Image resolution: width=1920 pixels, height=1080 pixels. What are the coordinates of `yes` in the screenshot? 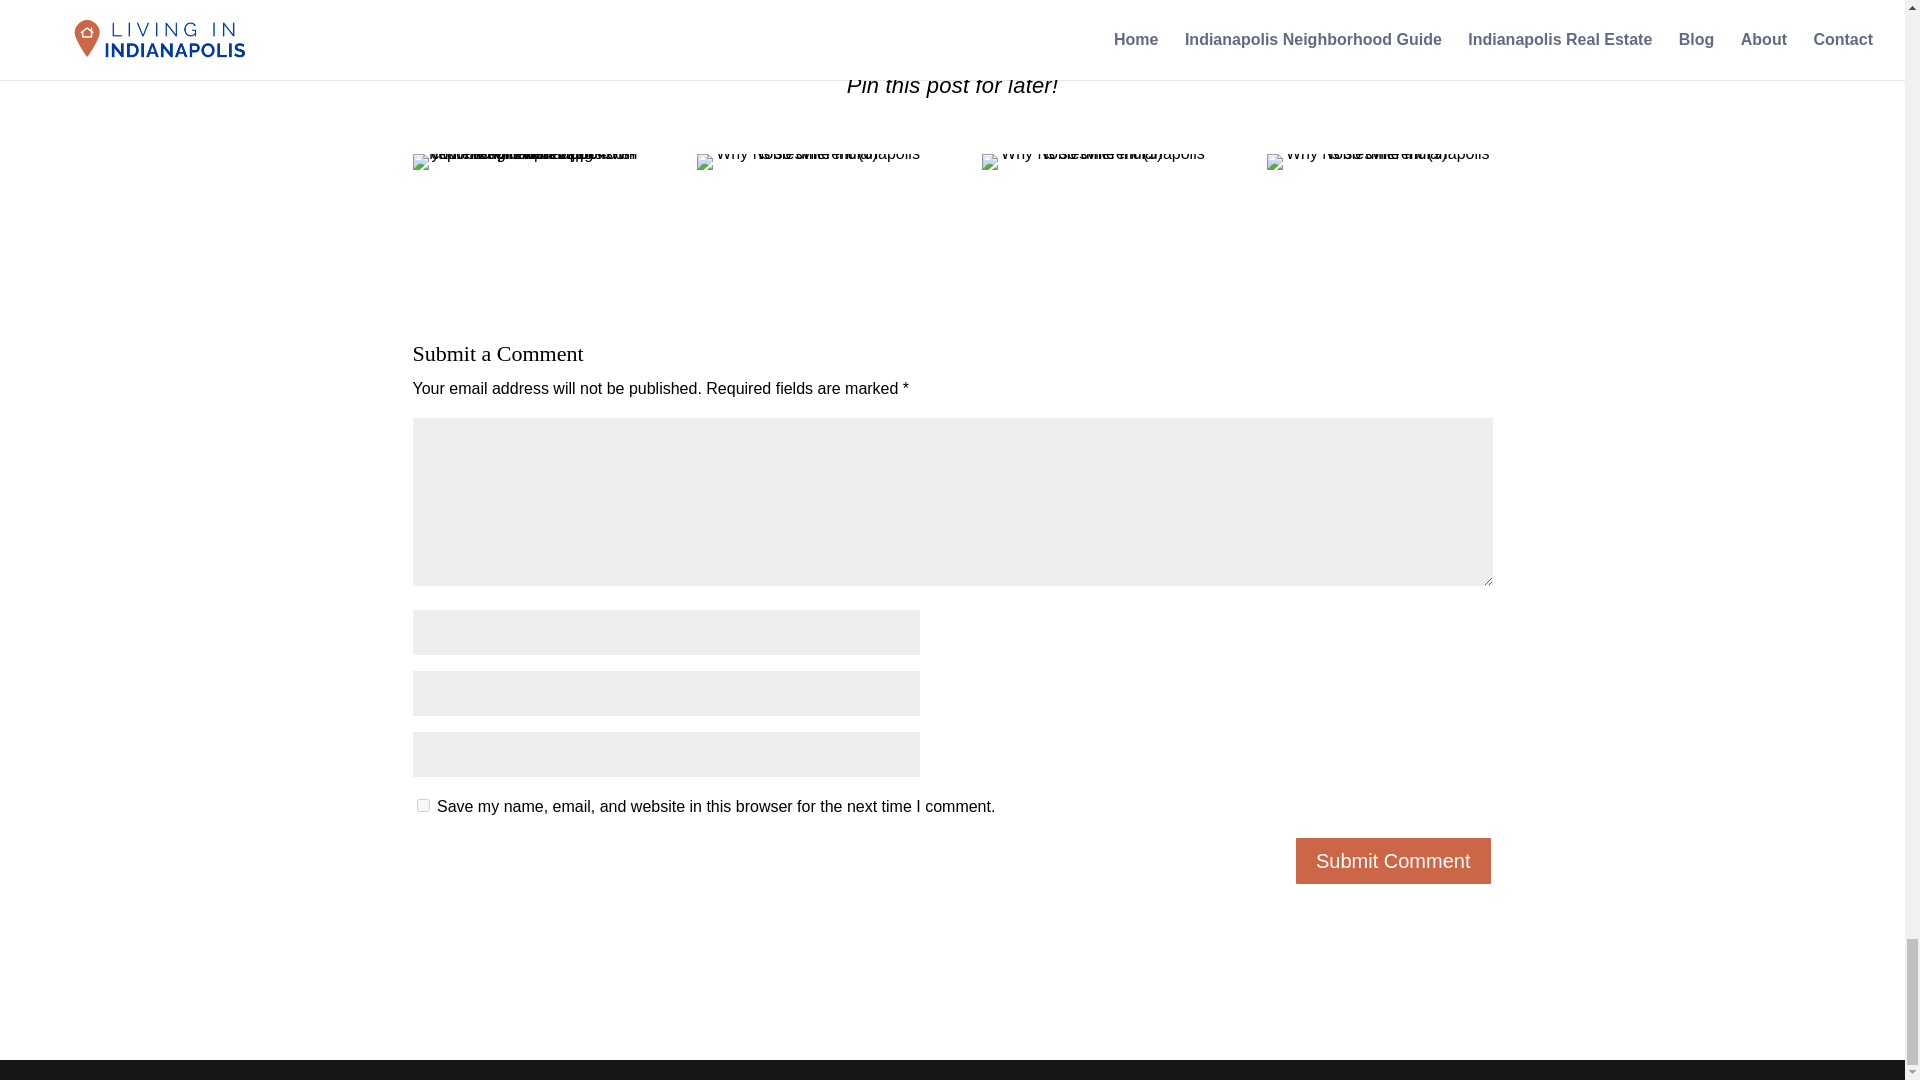 It's located at (422, 806).